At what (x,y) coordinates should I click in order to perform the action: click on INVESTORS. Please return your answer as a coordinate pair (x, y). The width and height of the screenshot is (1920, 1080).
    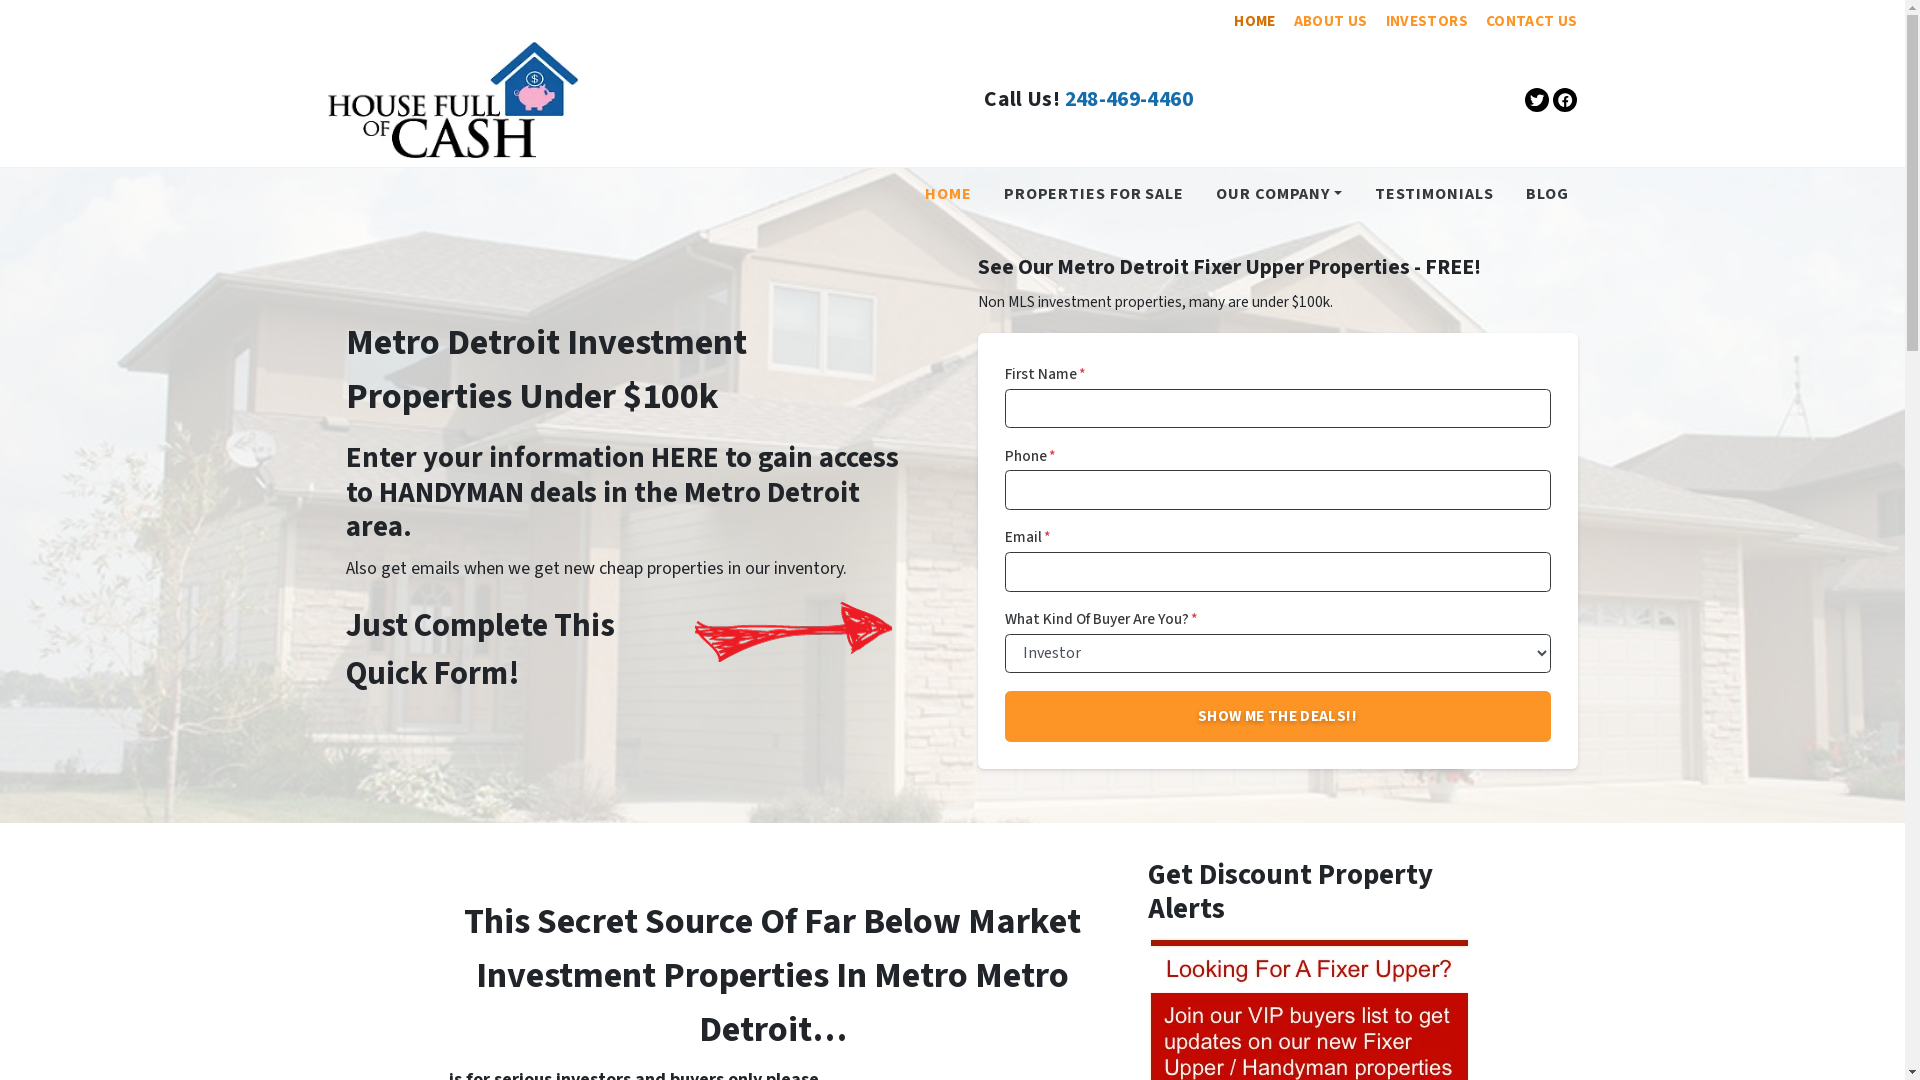
    Looking at the image, I should click on (1427, 21).